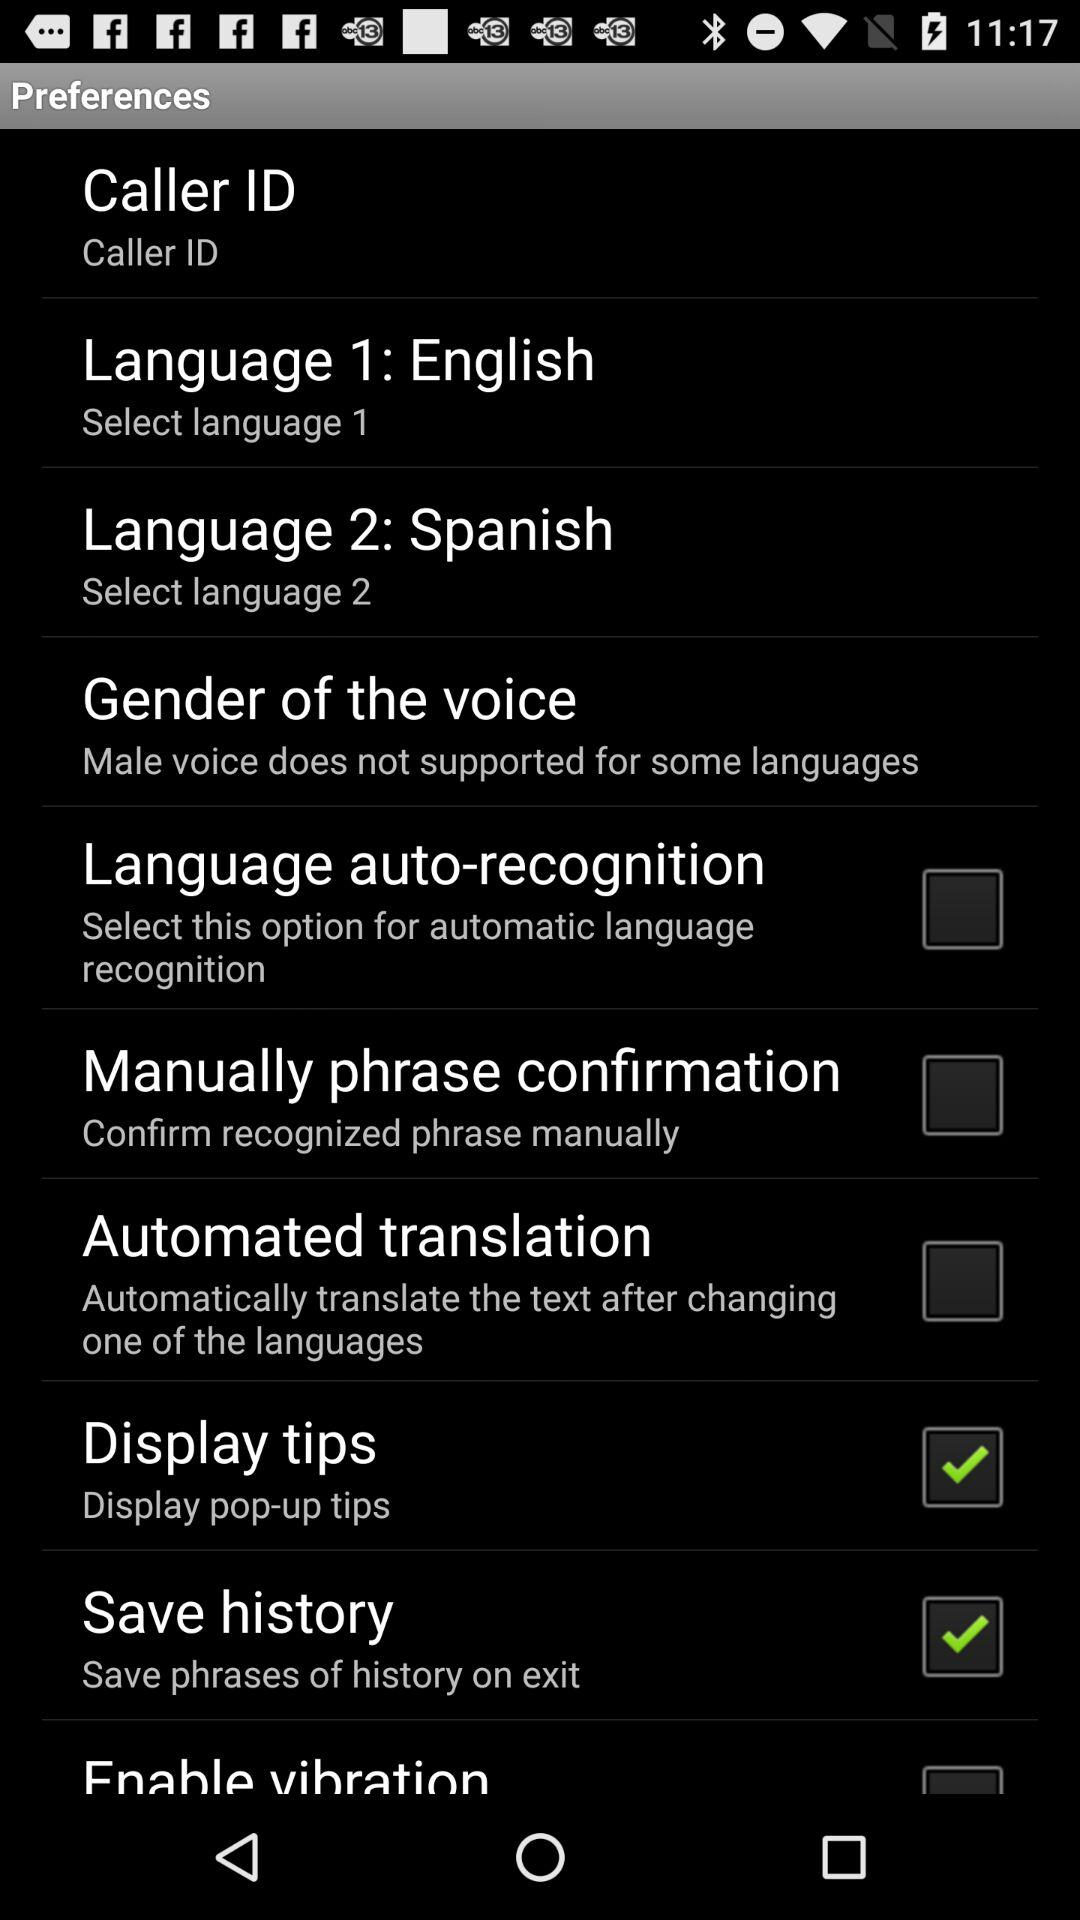 Image resolution: width=1080 pixels, height=1920 pixels. Describe the element at coordinates (366, 1233) in the screenshot. I see `open automated translation` at that location.